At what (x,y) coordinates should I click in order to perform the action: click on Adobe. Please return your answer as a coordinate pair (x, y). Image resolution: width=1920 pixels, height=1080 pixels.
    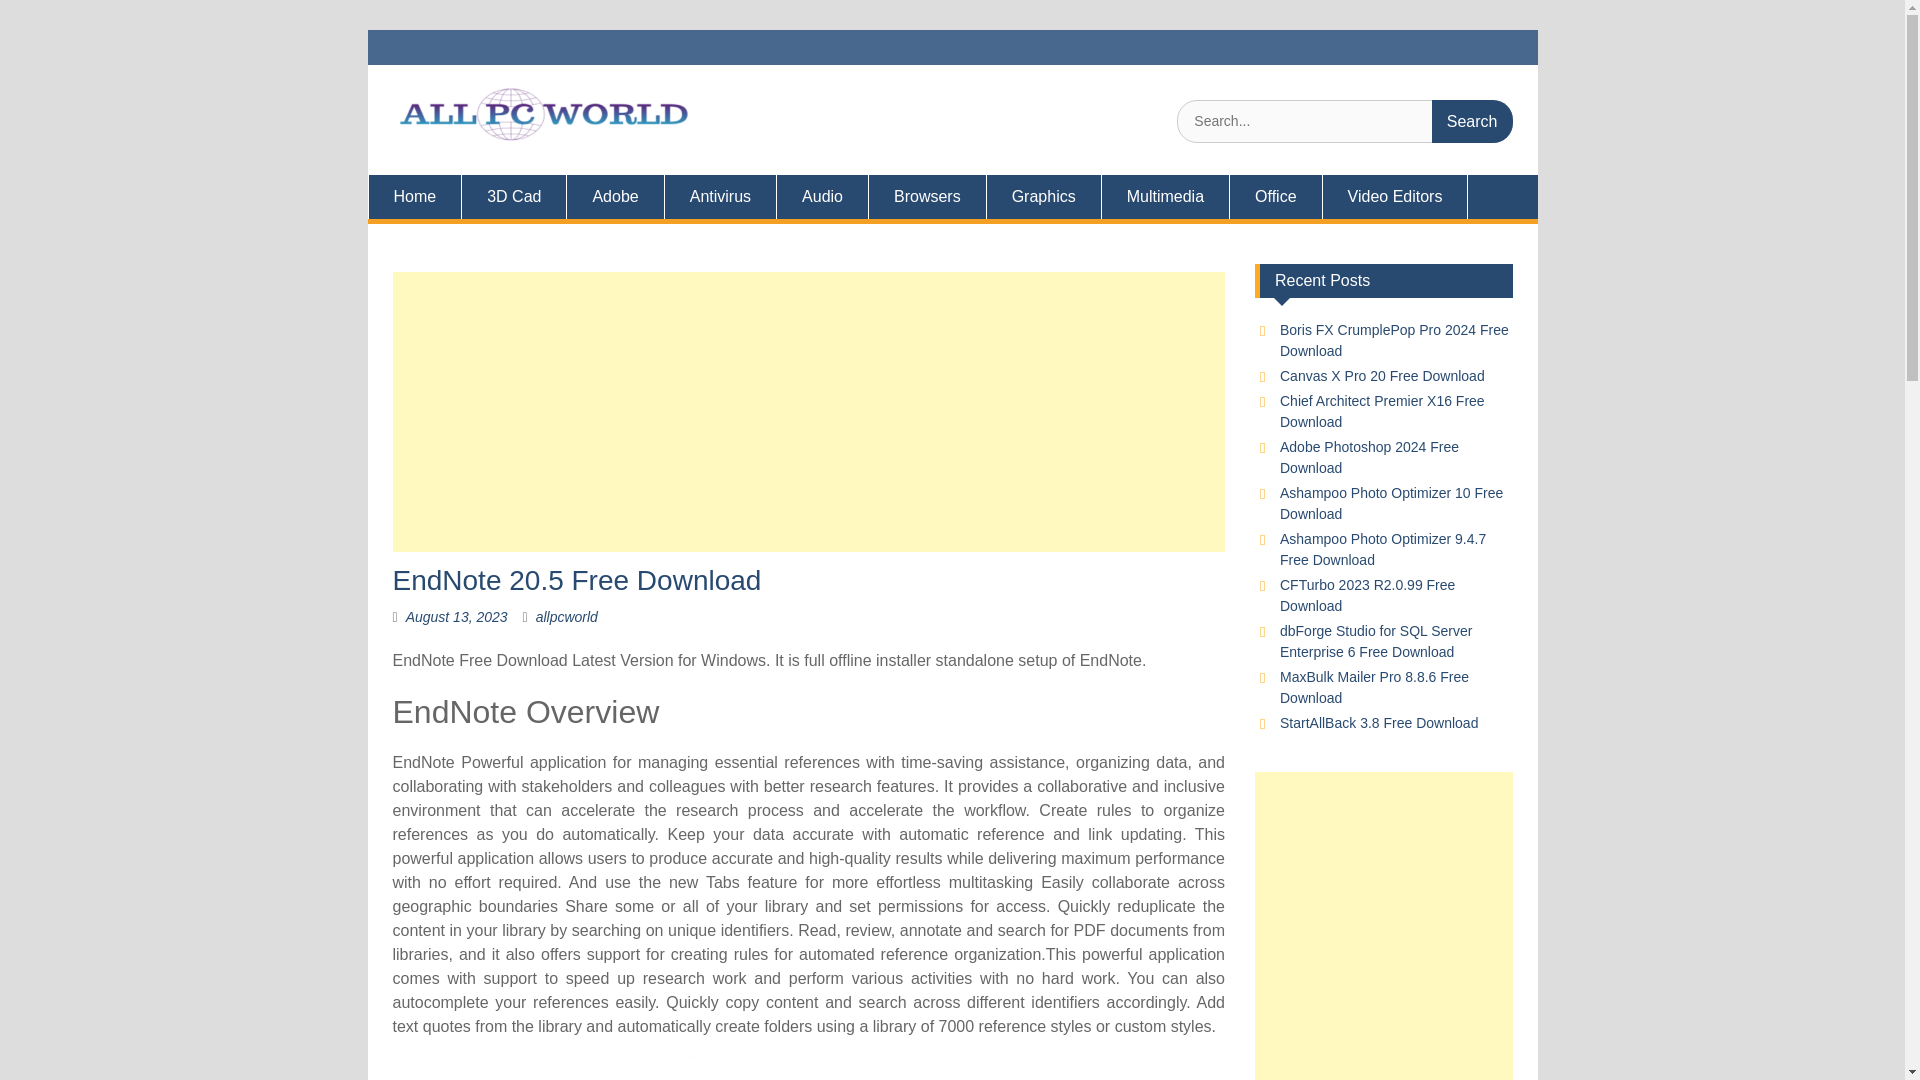
    Looking at the image, I should click on (615, 196).